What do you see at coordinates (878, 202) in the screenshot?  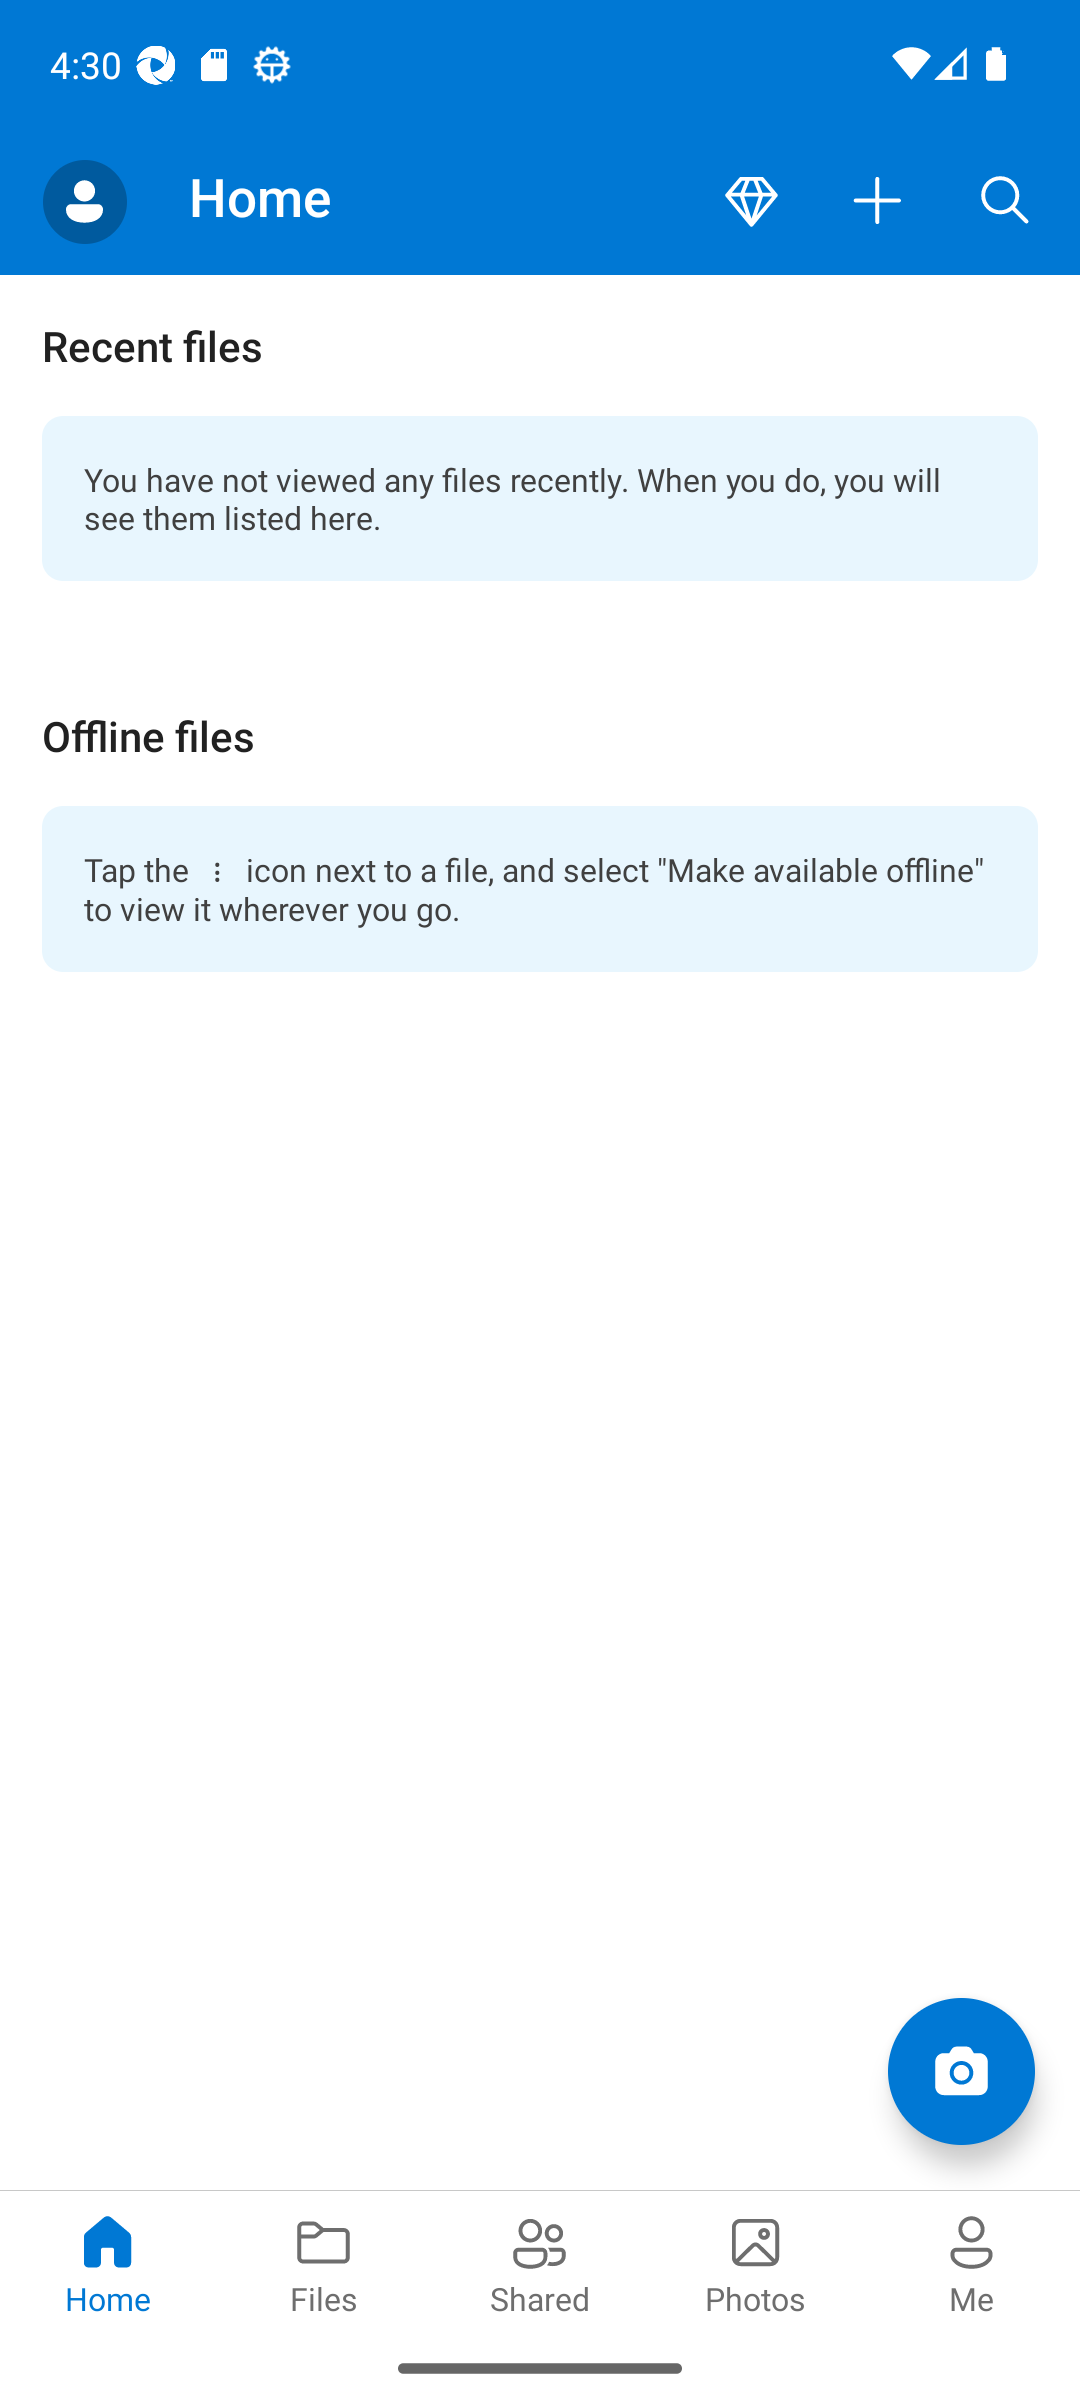 I see `More actions button` at bounding box center [878, 202].